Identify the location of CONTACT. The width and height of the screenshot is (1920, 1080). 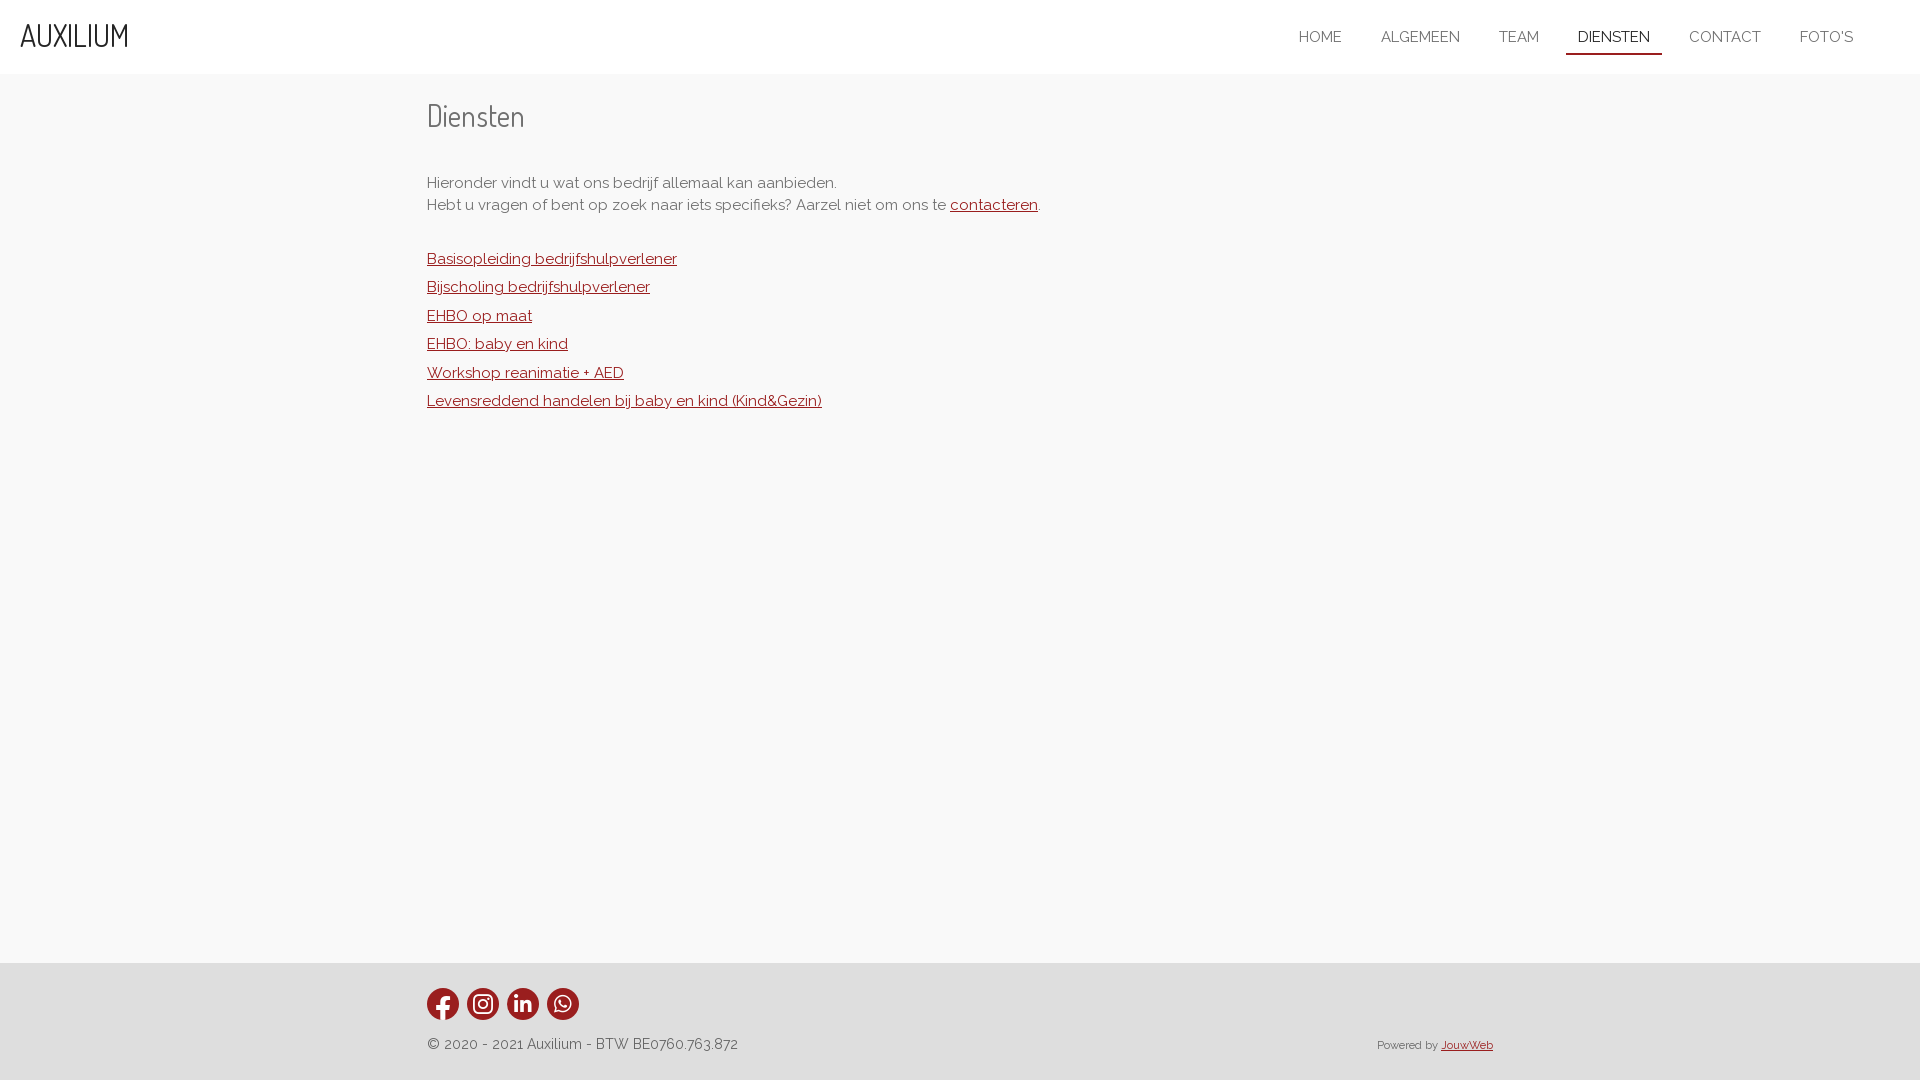
(1725, 36).